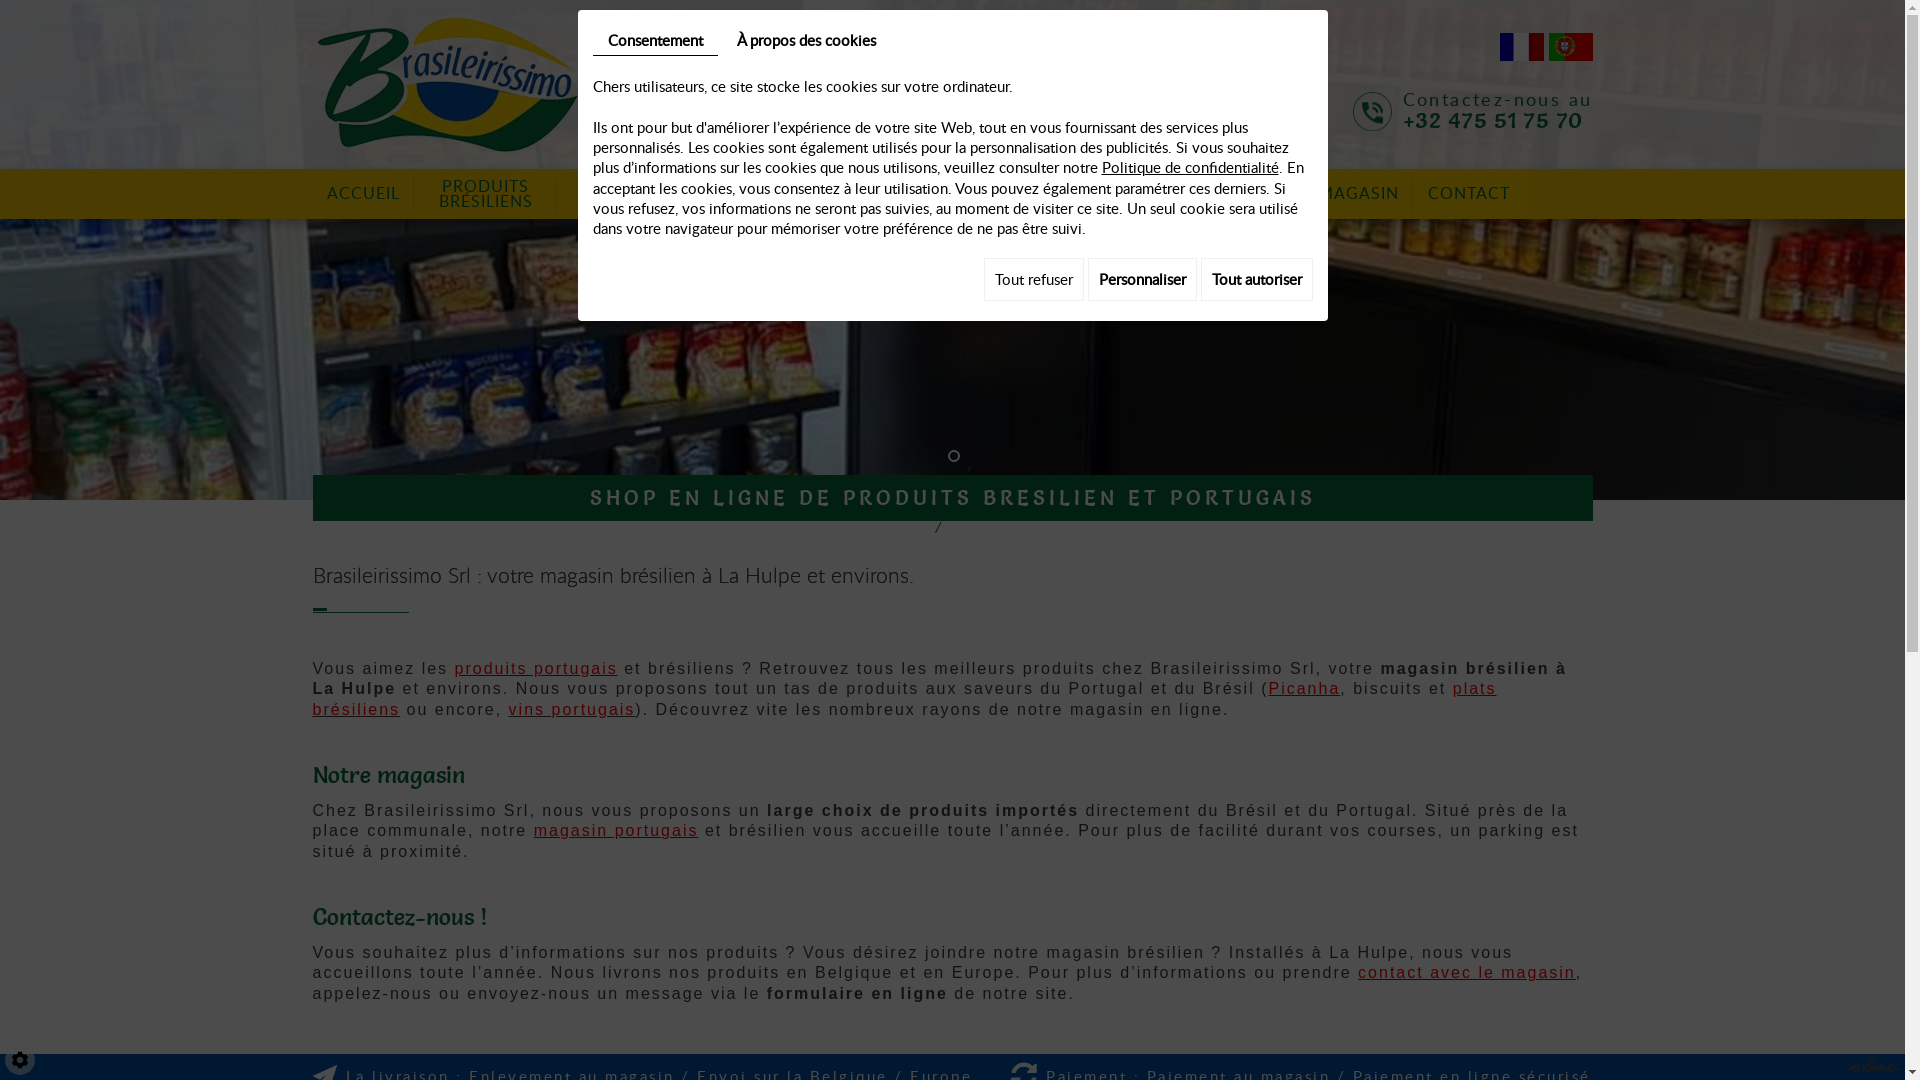  Describe the element at coordinates (362, 194) in the screenshot. I see `ACCUEIL` at that location.